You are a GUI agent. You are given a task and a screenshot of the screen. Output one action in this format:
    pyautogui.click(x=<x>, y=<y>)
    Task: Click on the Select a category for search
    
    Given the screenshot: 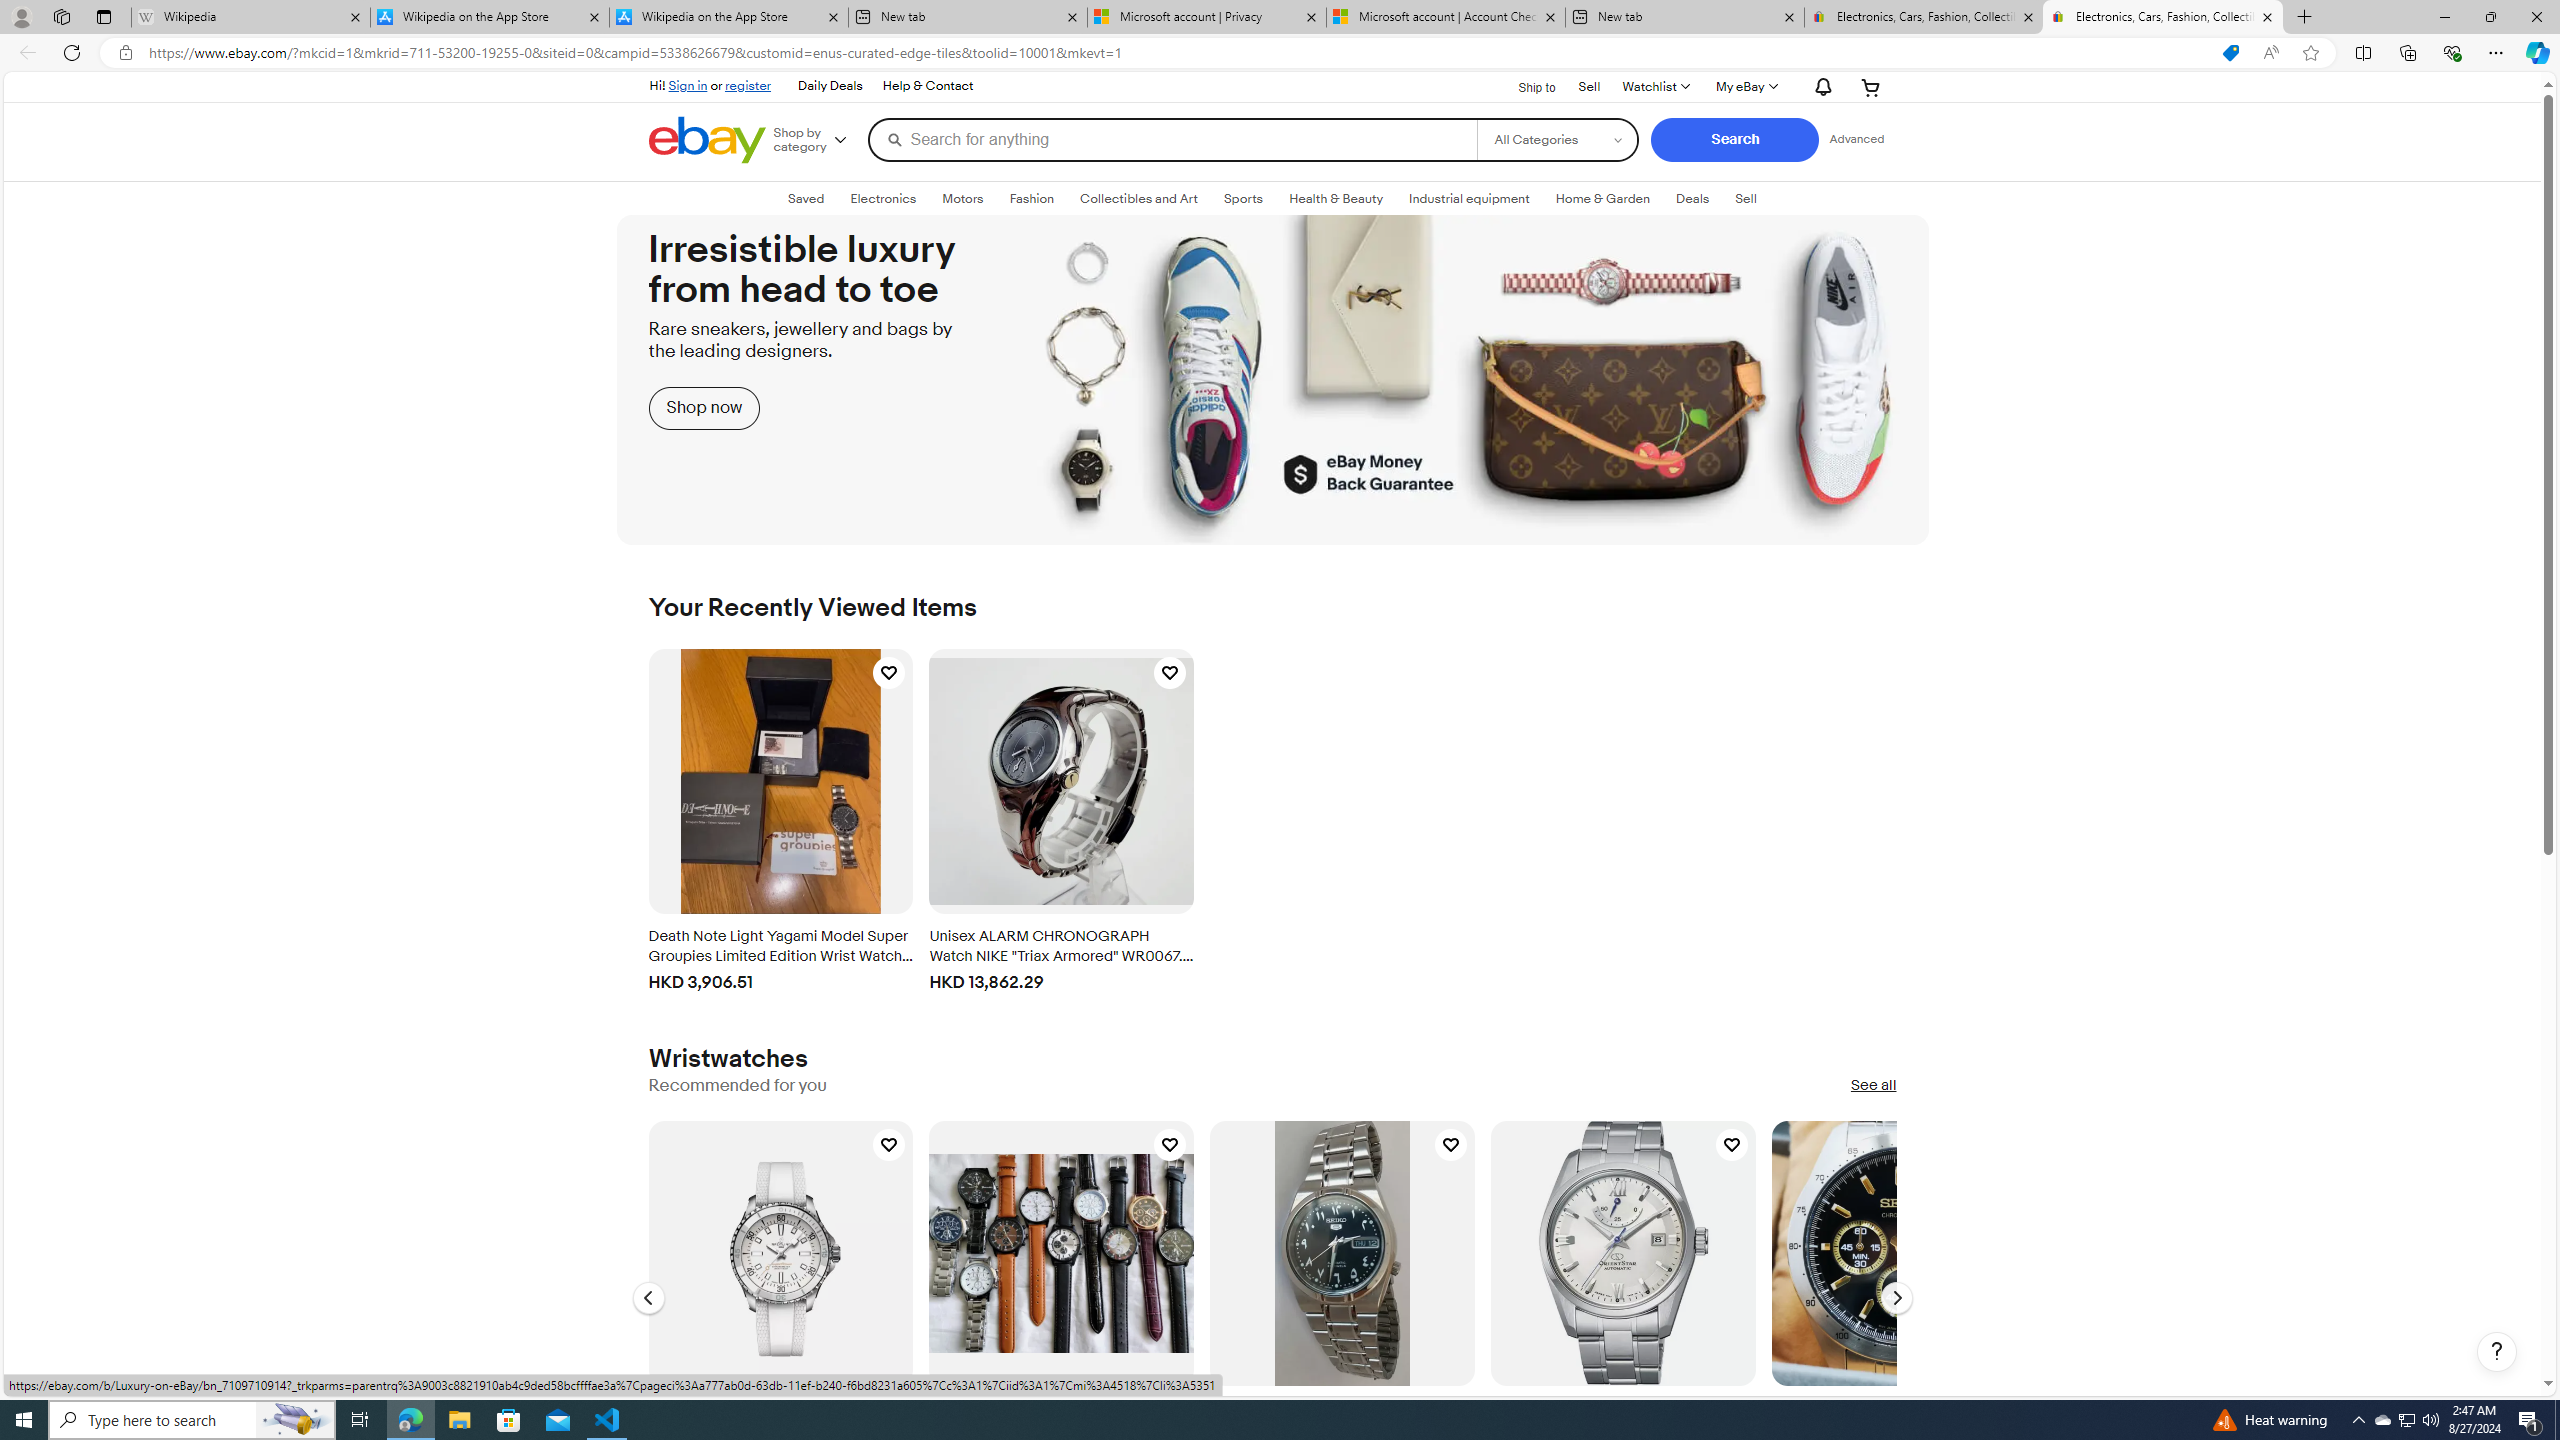 What is the action you would take?
    pyautogui.click(x=1558, y=139)
    